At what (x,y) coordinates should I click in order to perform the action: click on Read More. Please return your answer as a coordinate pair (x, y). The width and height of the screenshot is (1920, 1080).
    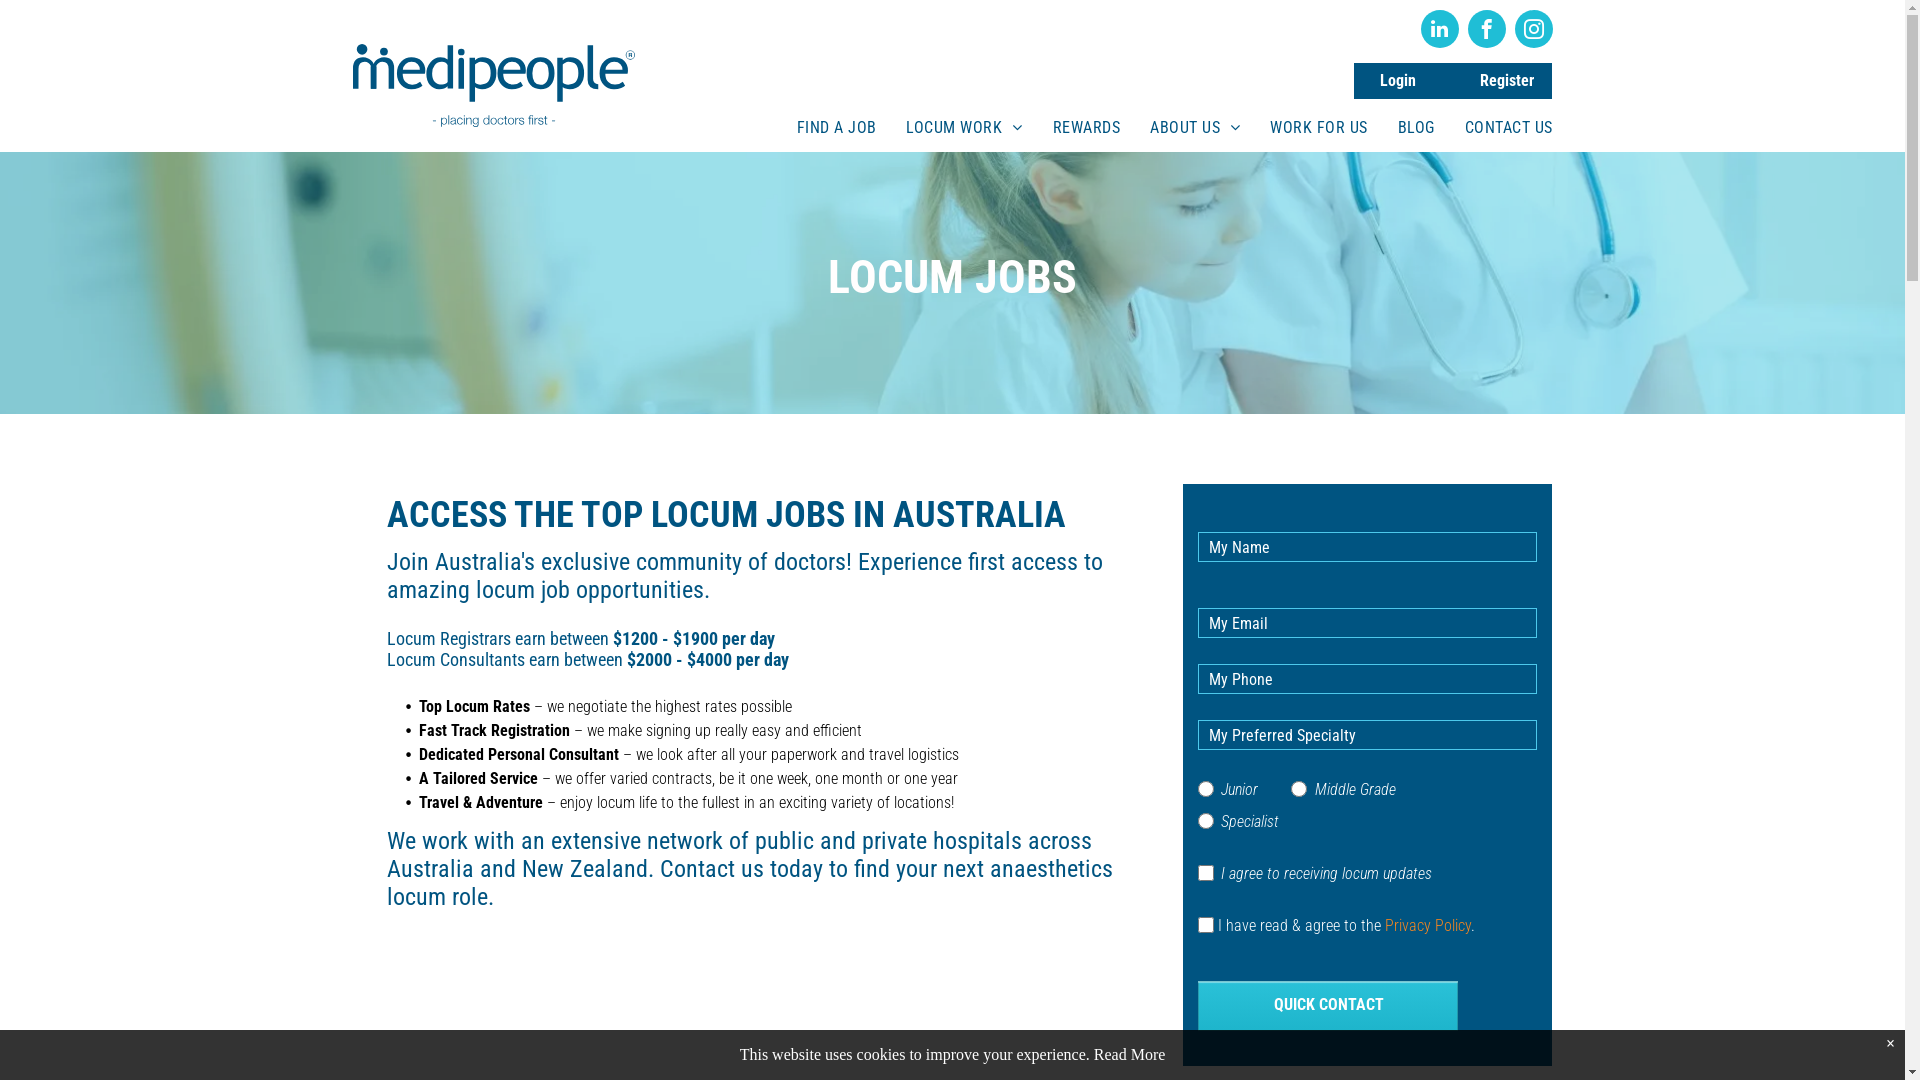
    Looking at the image, I should click on (1130, 1054).